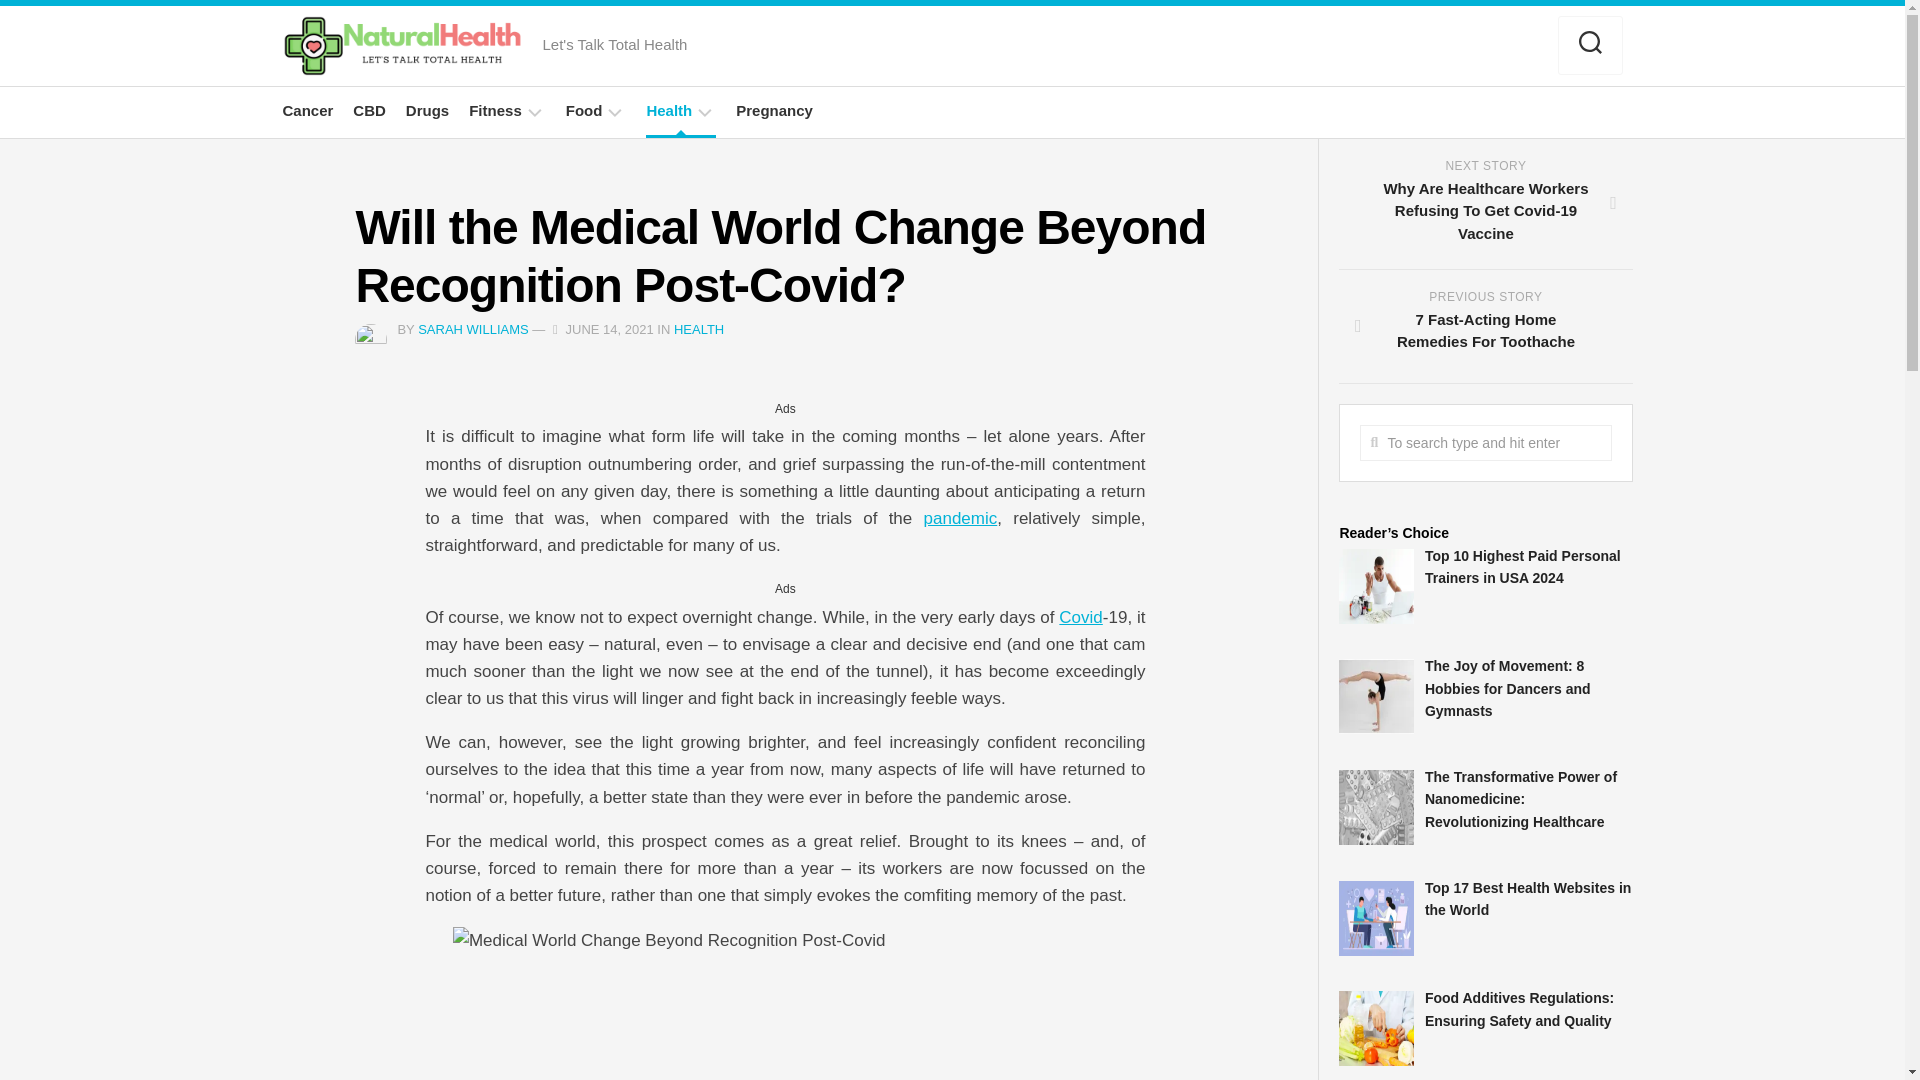  What do you see at coordinates (1080, 618) in the screenshot?
I see `How Long Are You Contagious With Coronavirus?` at bounding box center [1080, 618].